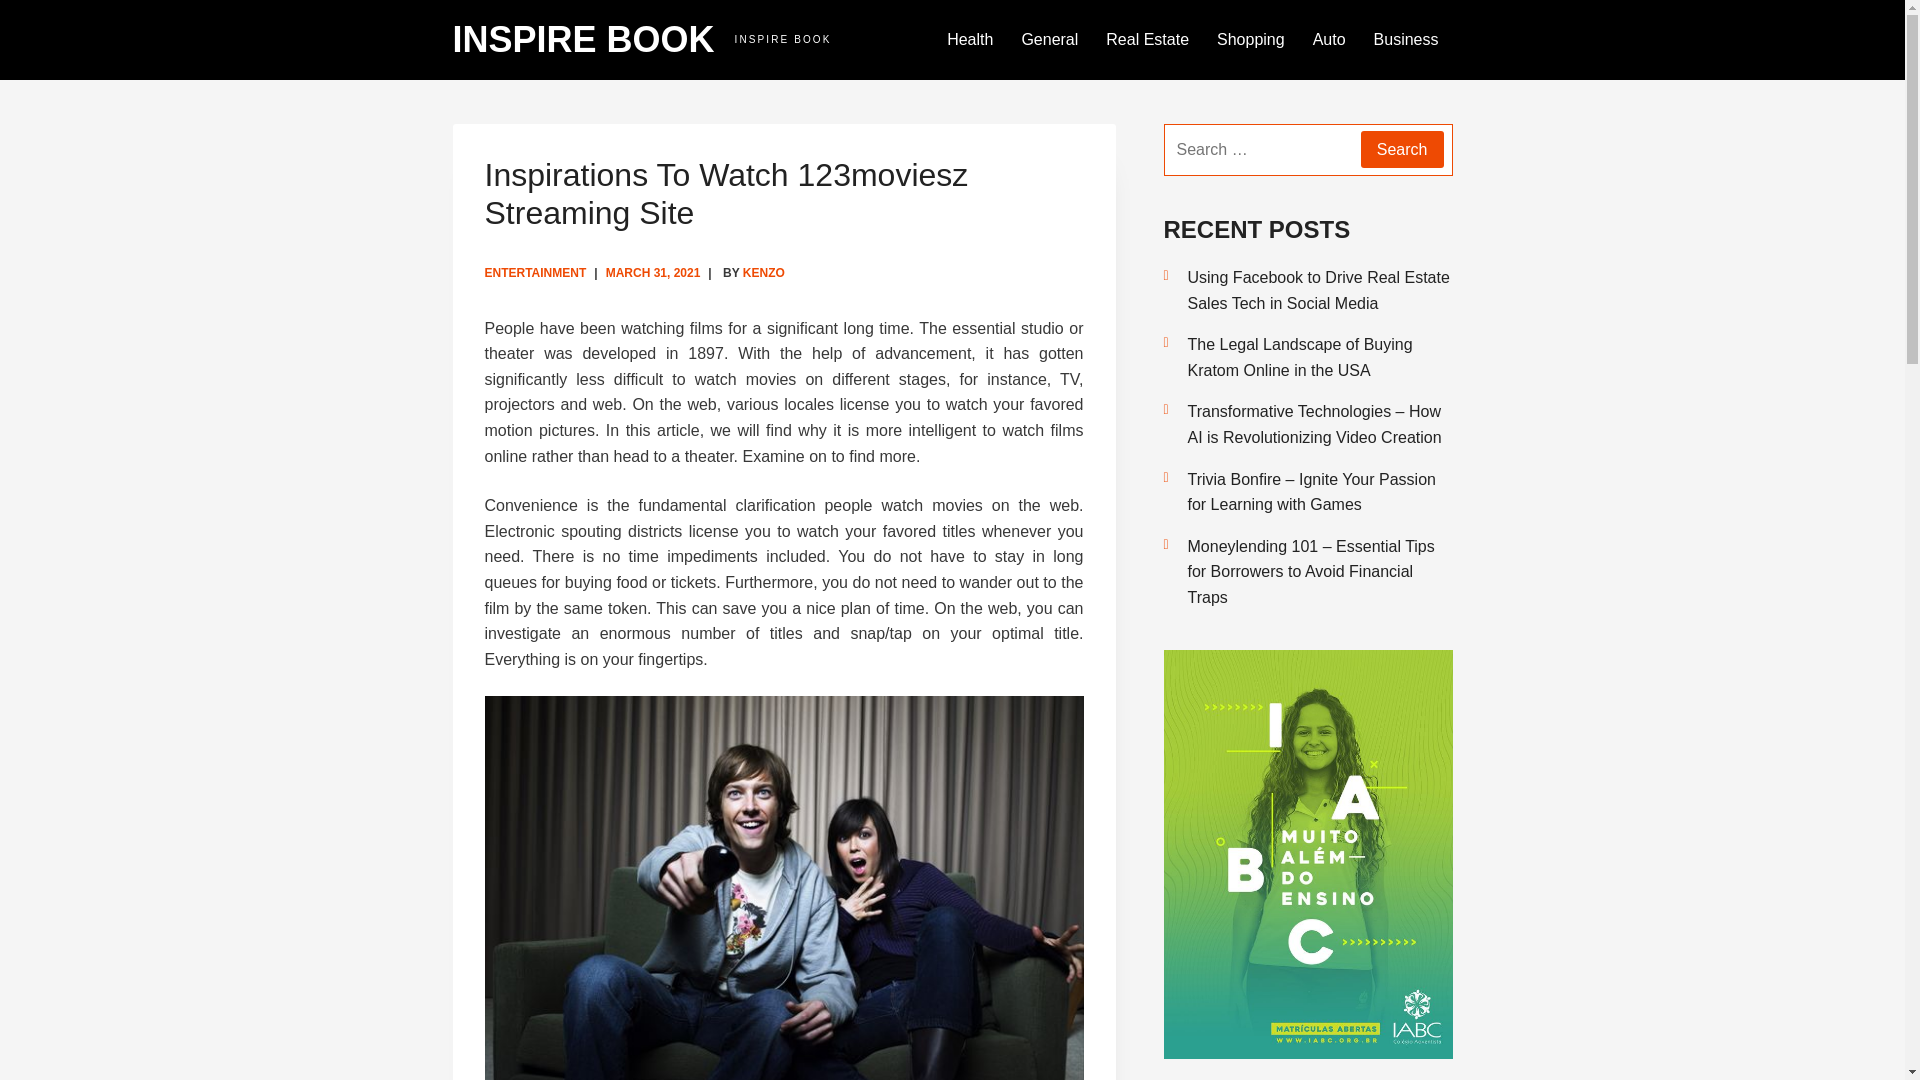 Image resolution: width=1920 pixels, height=1080 pixels. Describe the element at coordinates (1148, 40) in the screenshot. I see `Real Estate` at that location.